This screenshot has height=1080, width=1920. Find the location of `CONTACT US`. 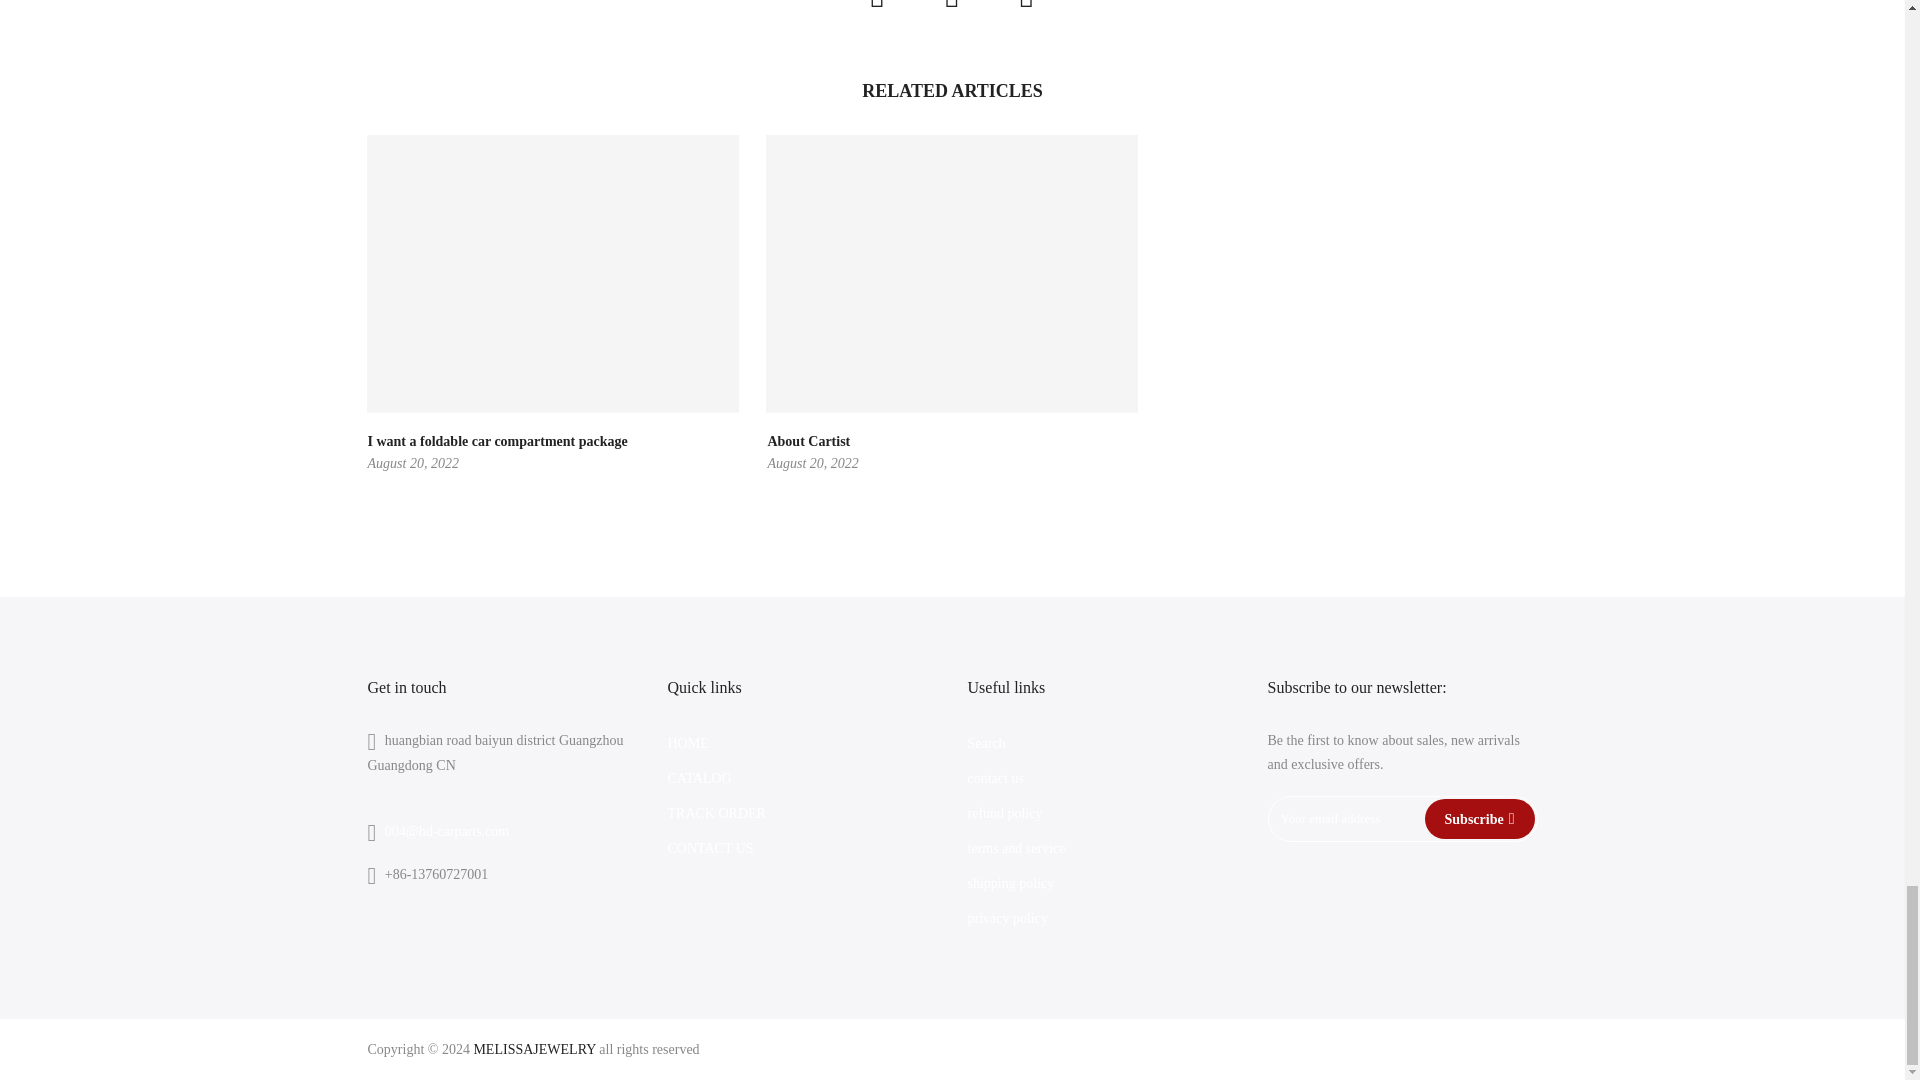

CONTACT US is located at coordinates (711, 848).